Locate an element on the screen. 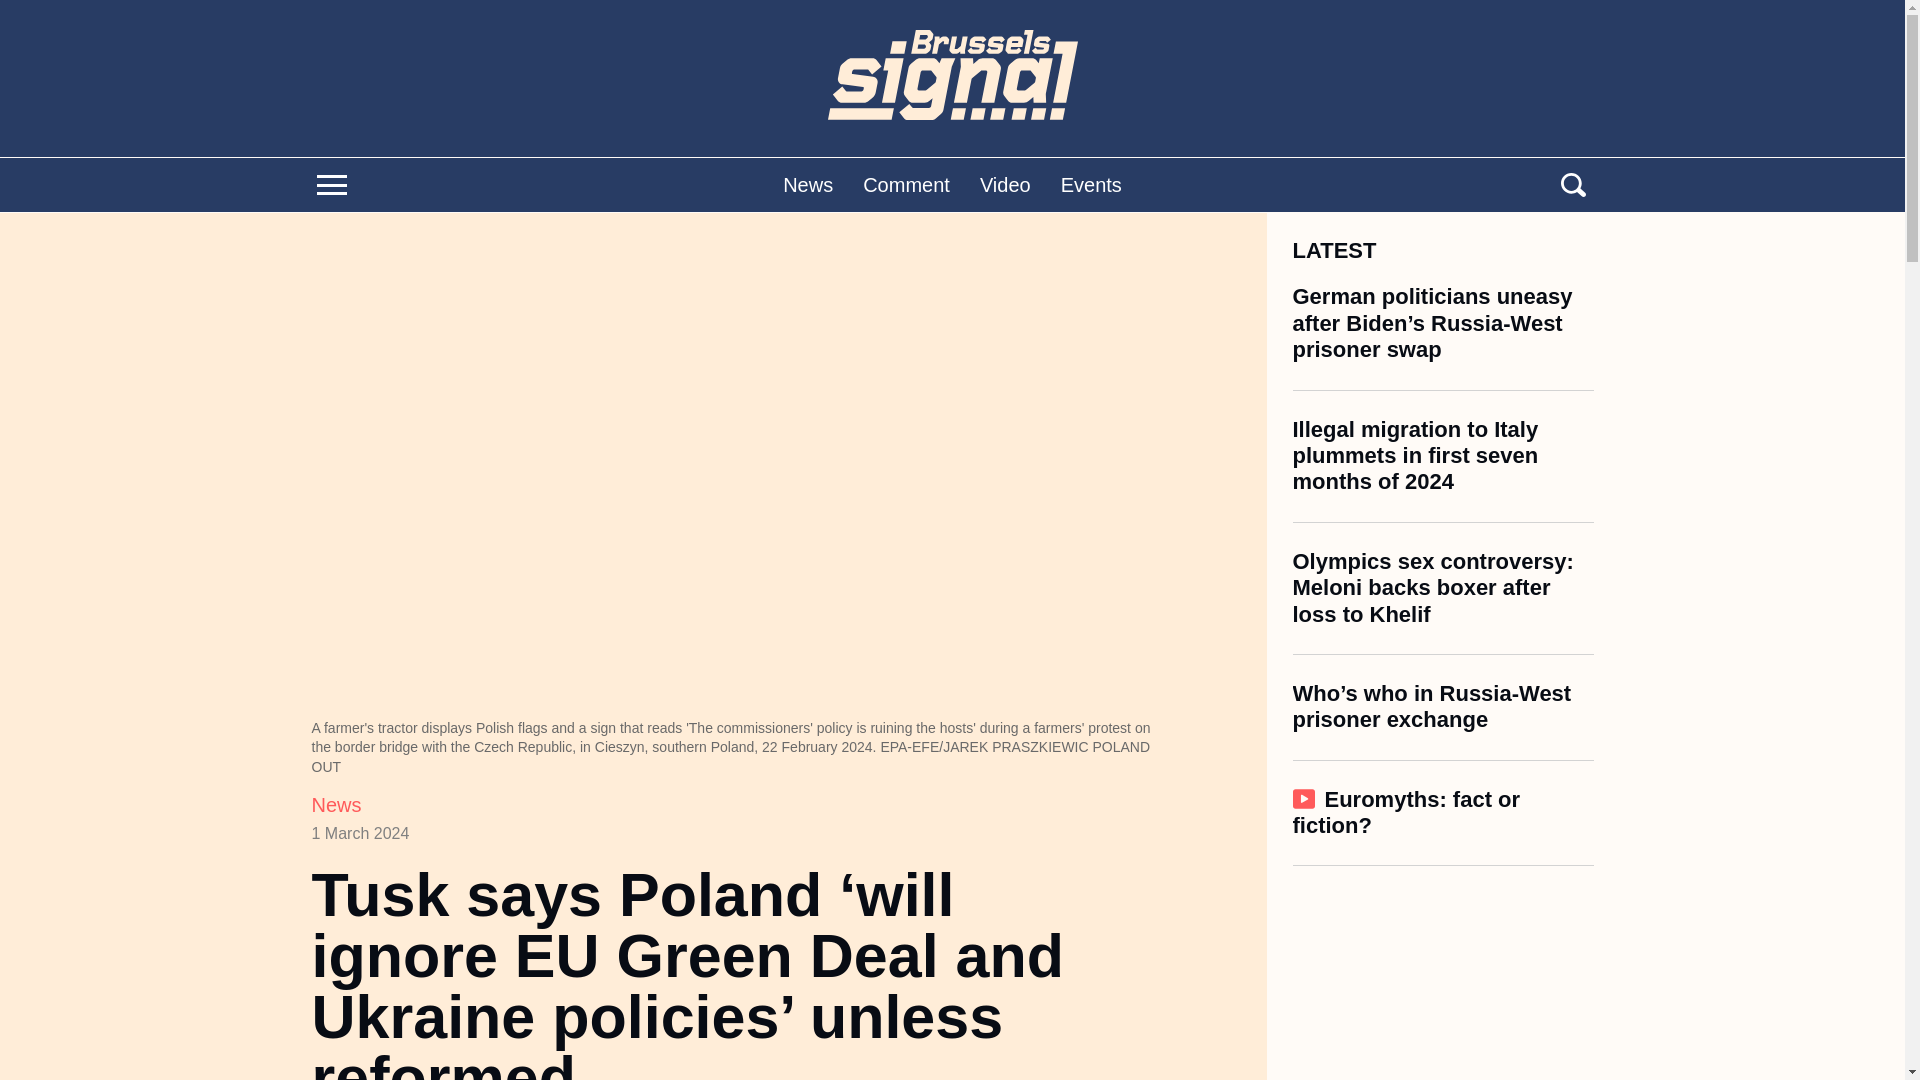 The image size is (1920, 1080). News is located at coordinates (336, 804).